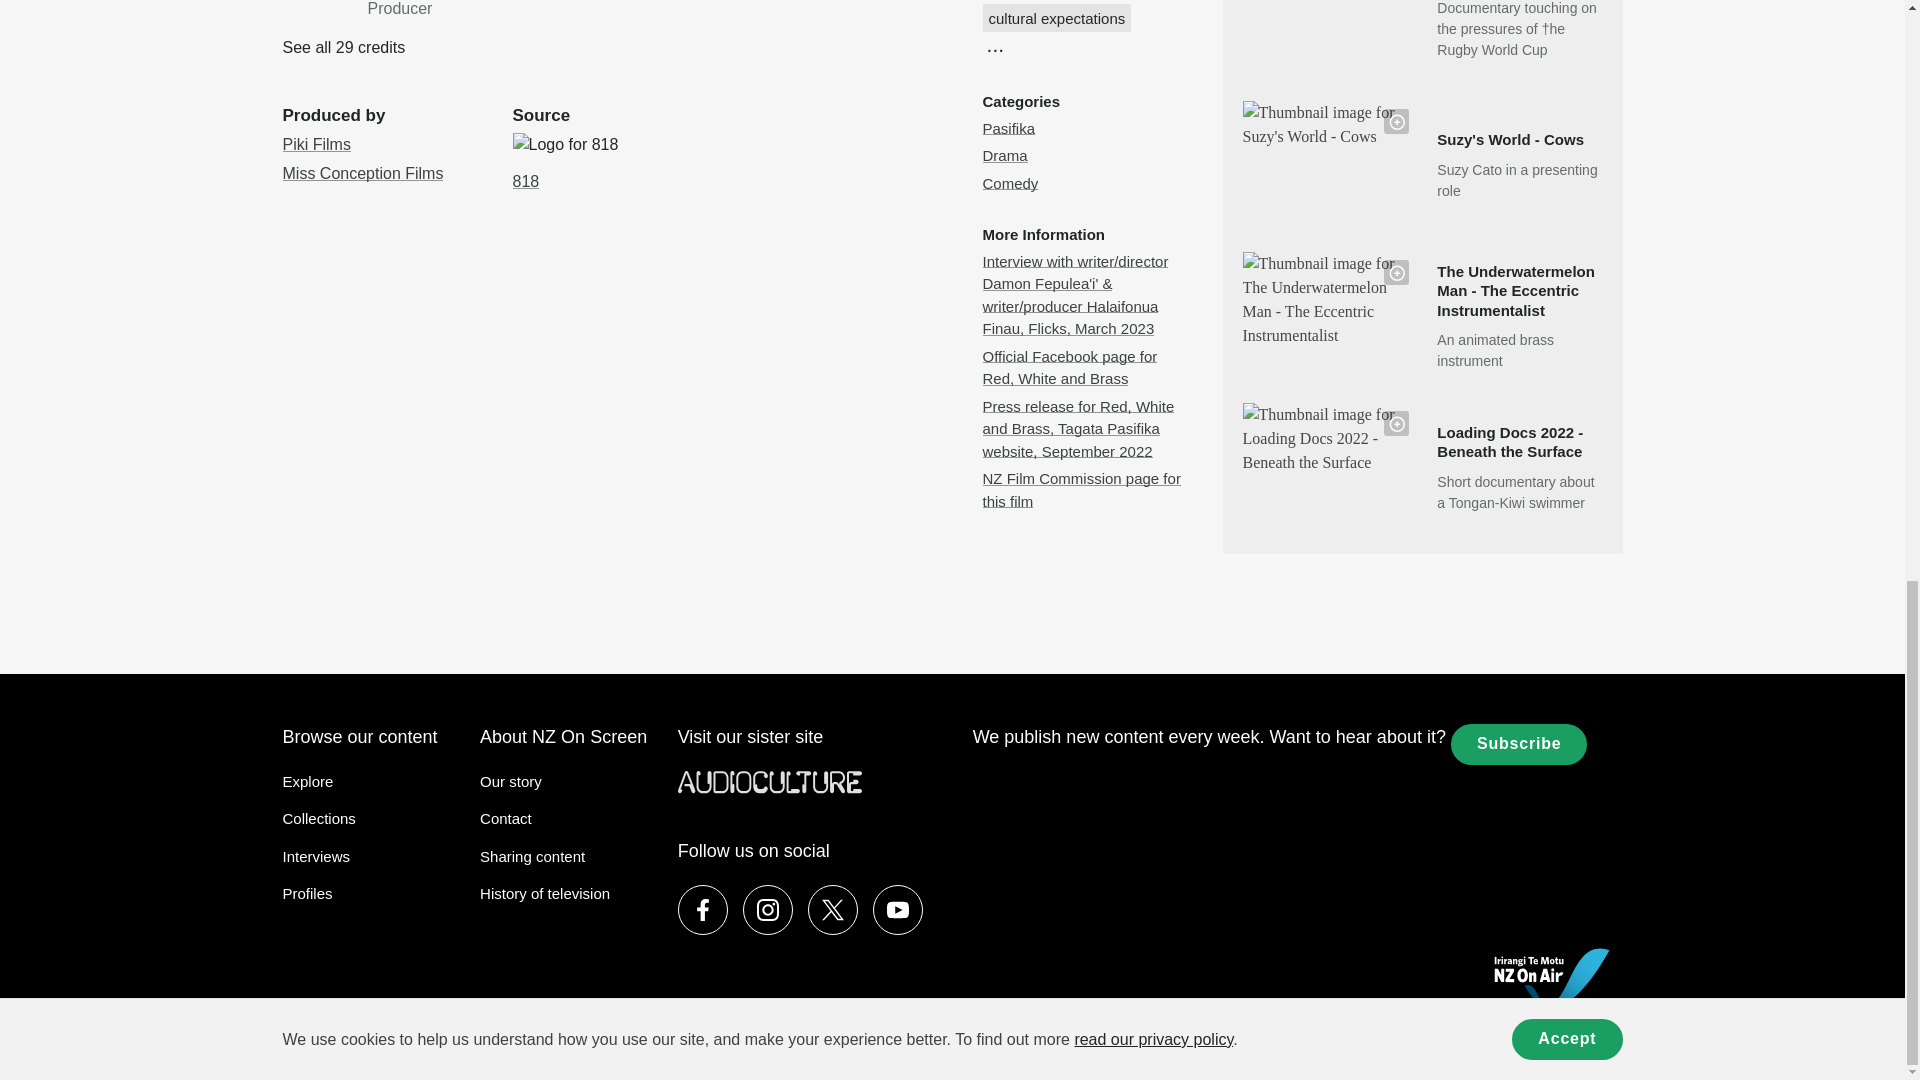  I want to click on 818, so click(565, 144).